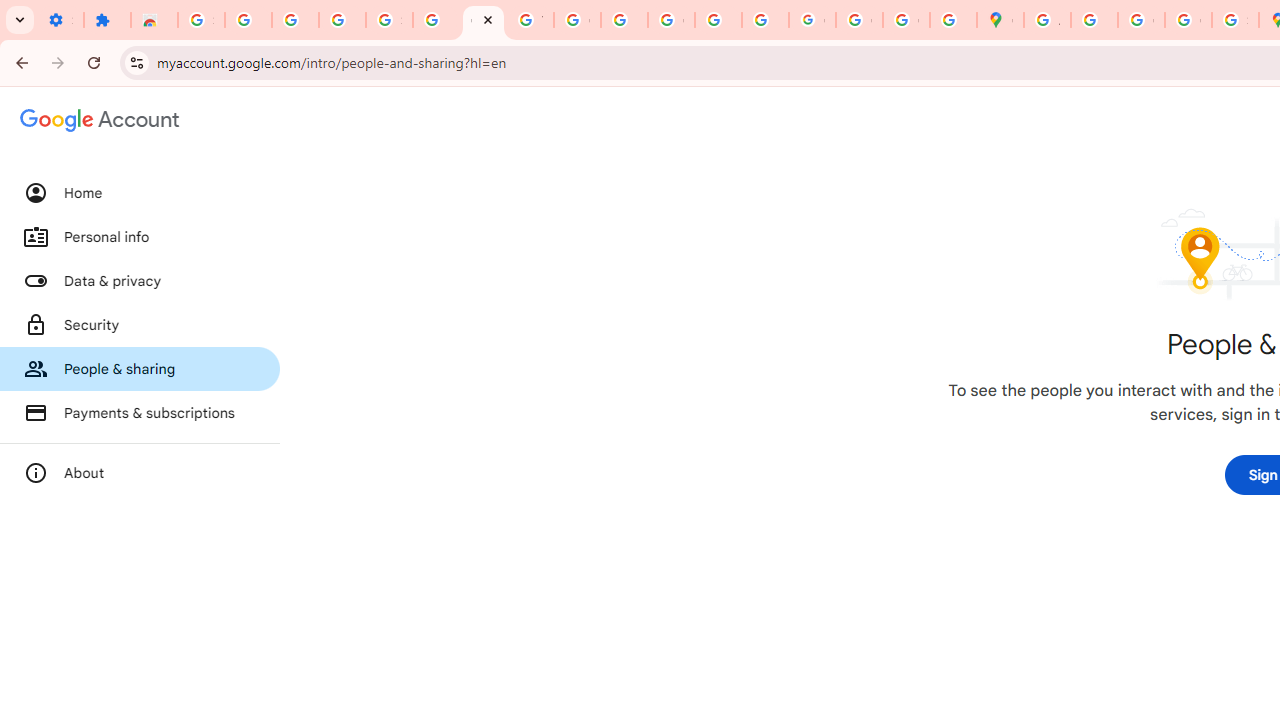  What do you see at coordinates (201, 20) in the screenshot?
I see `Sign in - Google Accounts` at bounding box center [201, 20].